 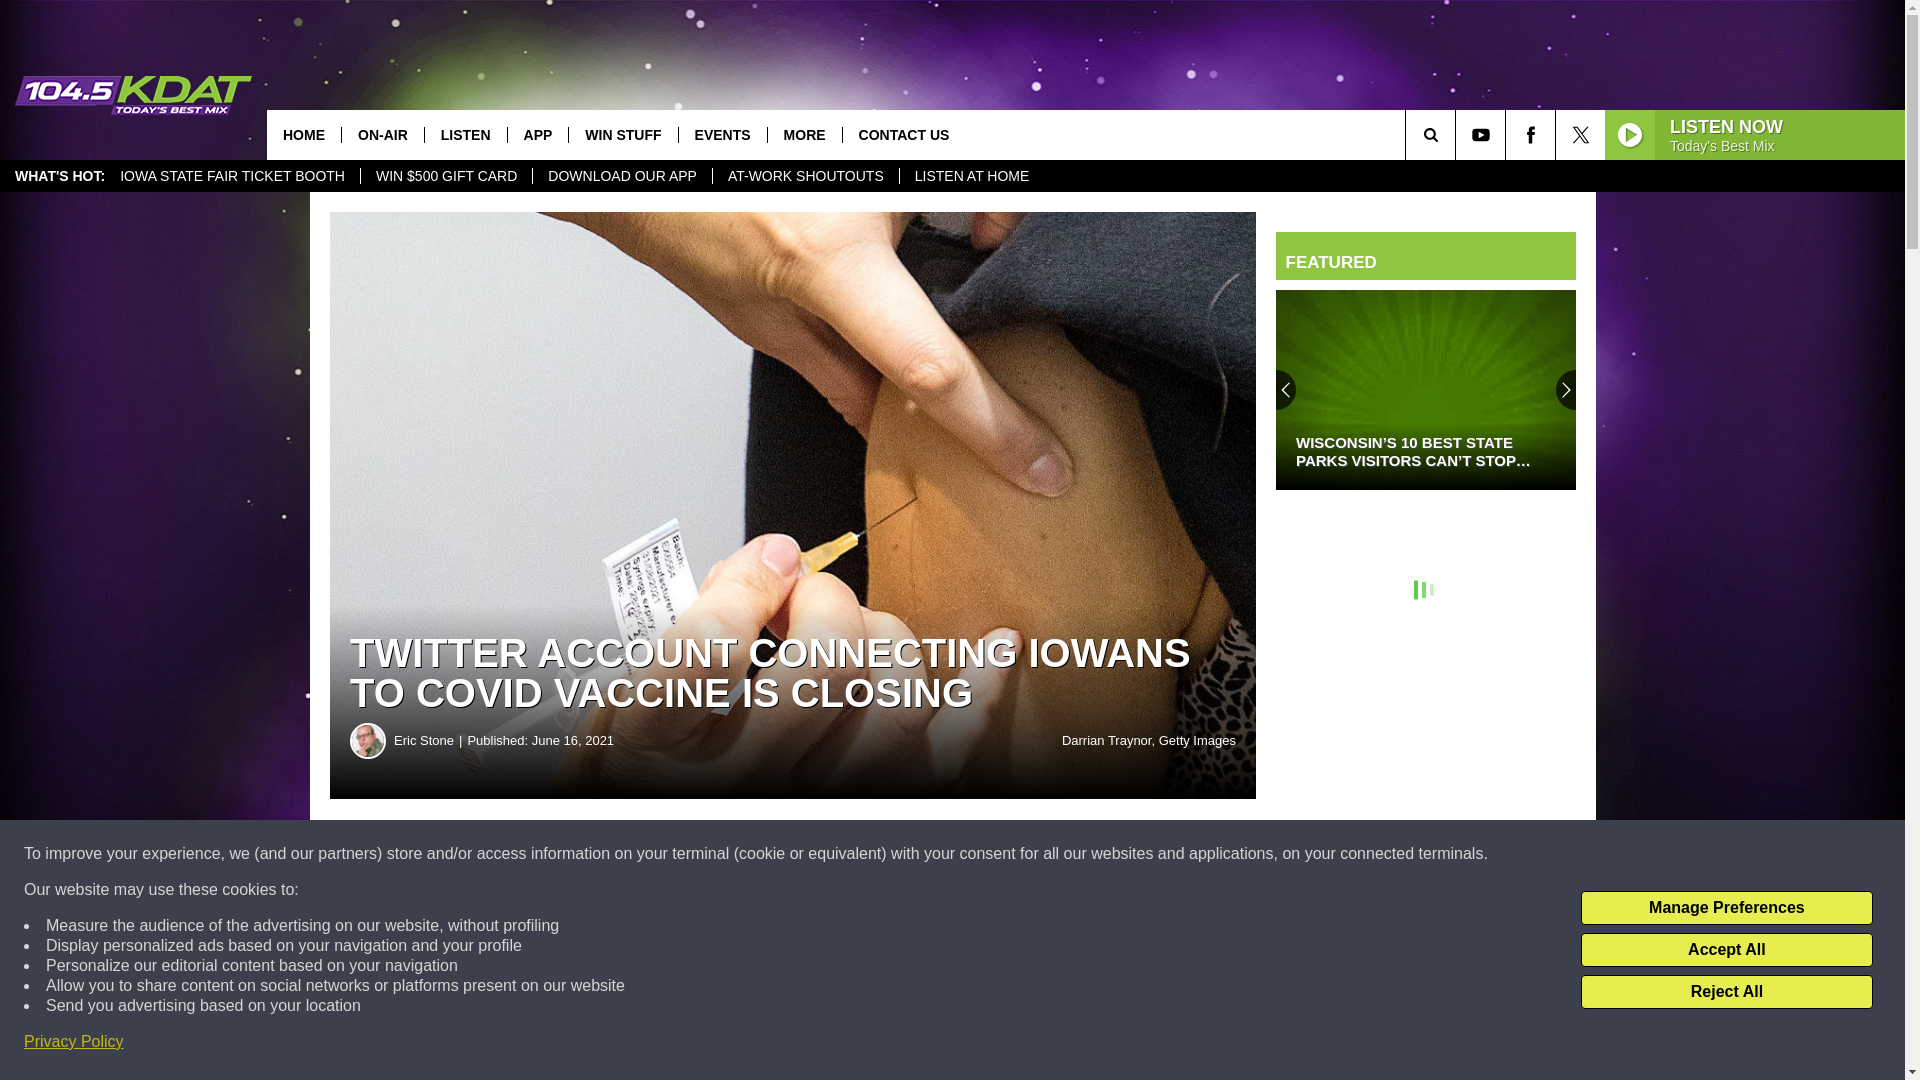 What do you see at coordinates (722, 134) in the screenshot?
I see `EVENTS` at bounding box center [722, 134].